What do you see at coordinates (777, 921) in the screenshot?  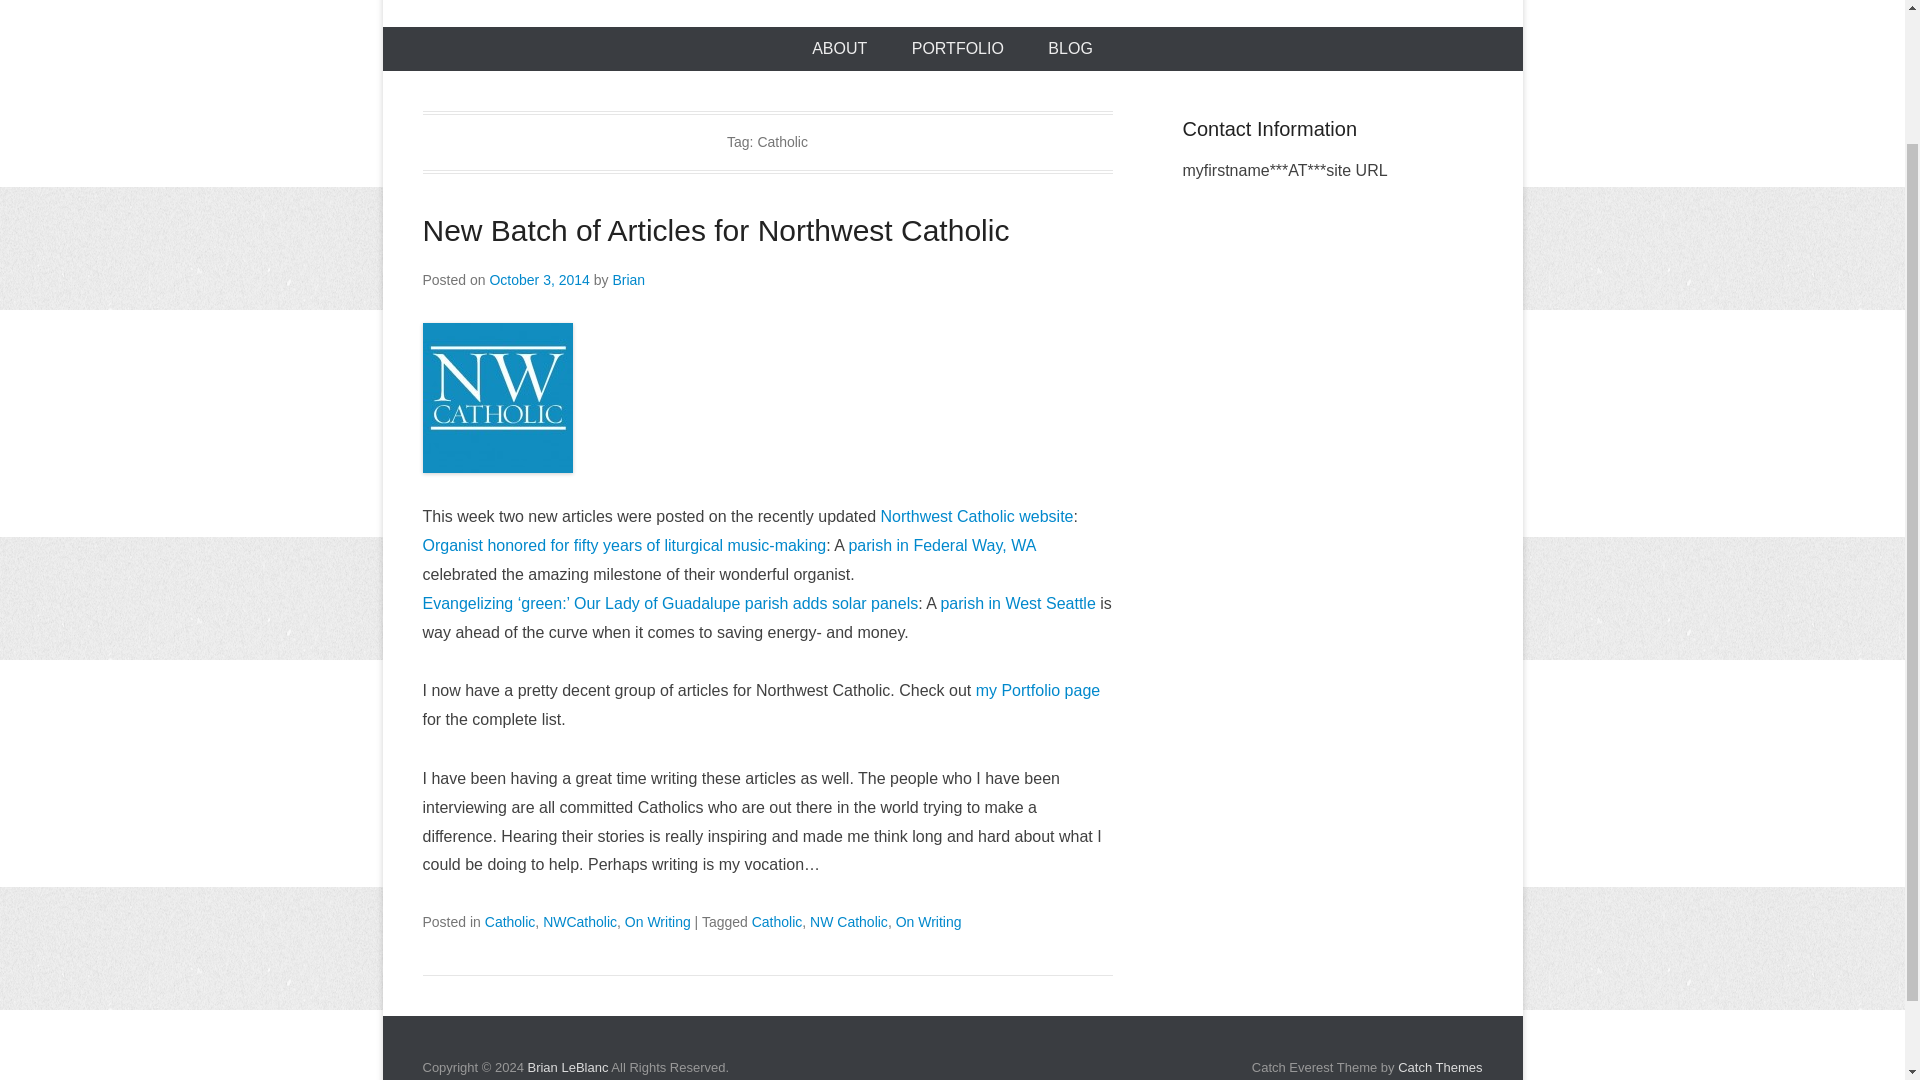 I see `Catholic` at bounding box center [777, 921].